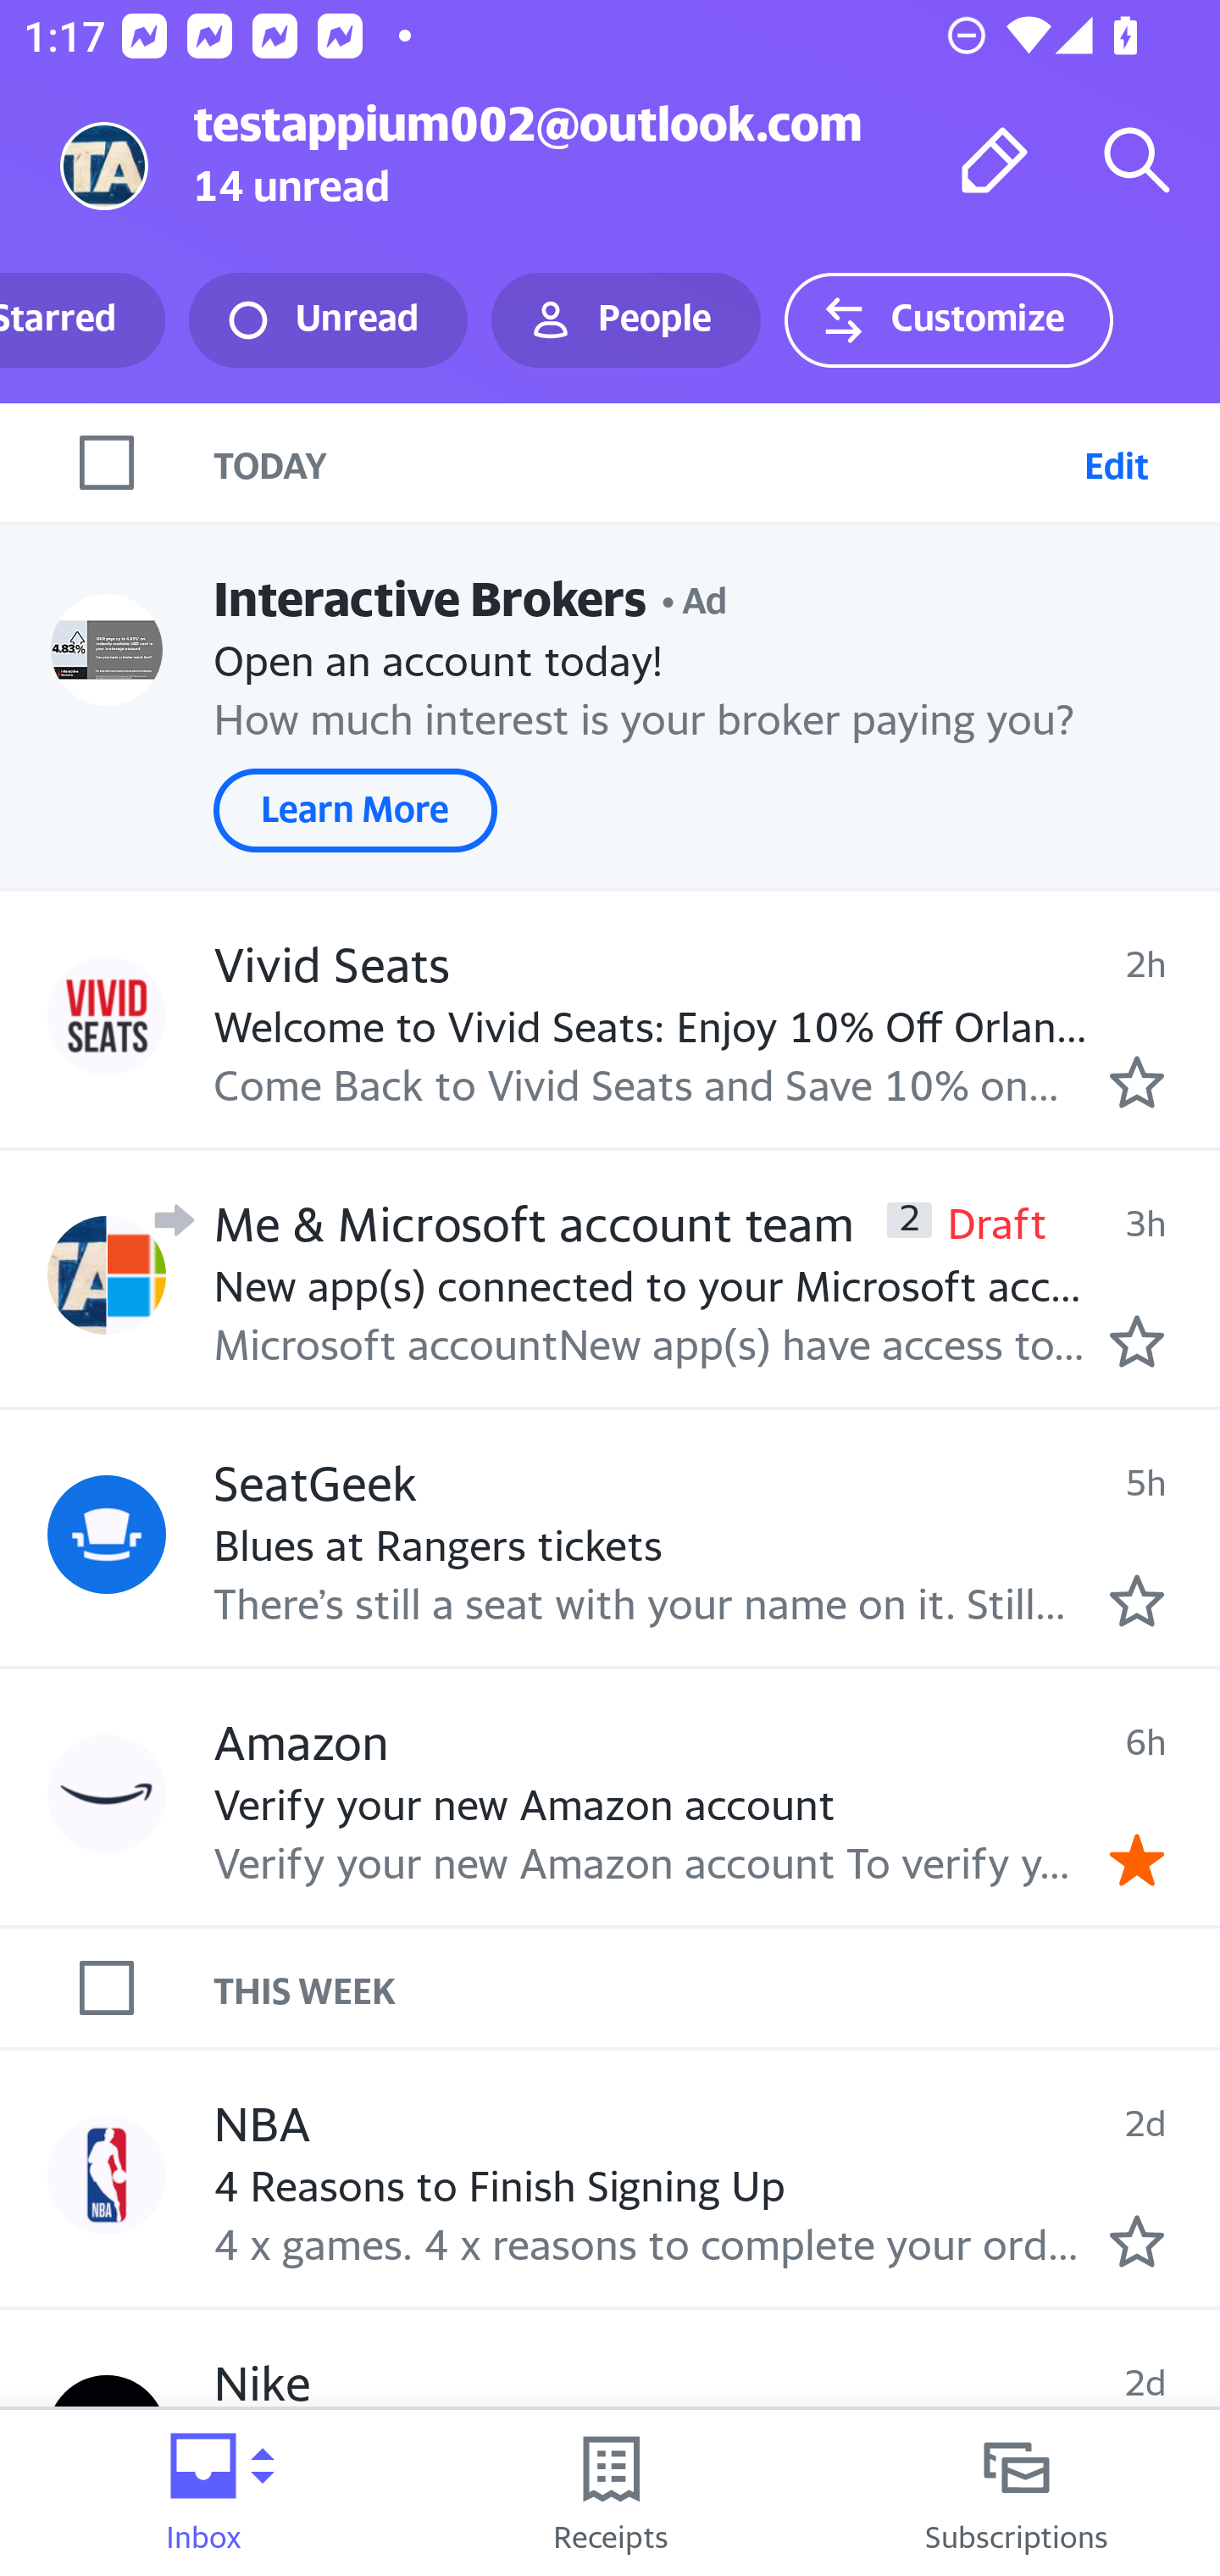 The width and height of the screenshot is (1220, 2576). Describe the element at coordinates (107, 1535) in the screenshot. I see `Profile
SeatGeek` at that location.